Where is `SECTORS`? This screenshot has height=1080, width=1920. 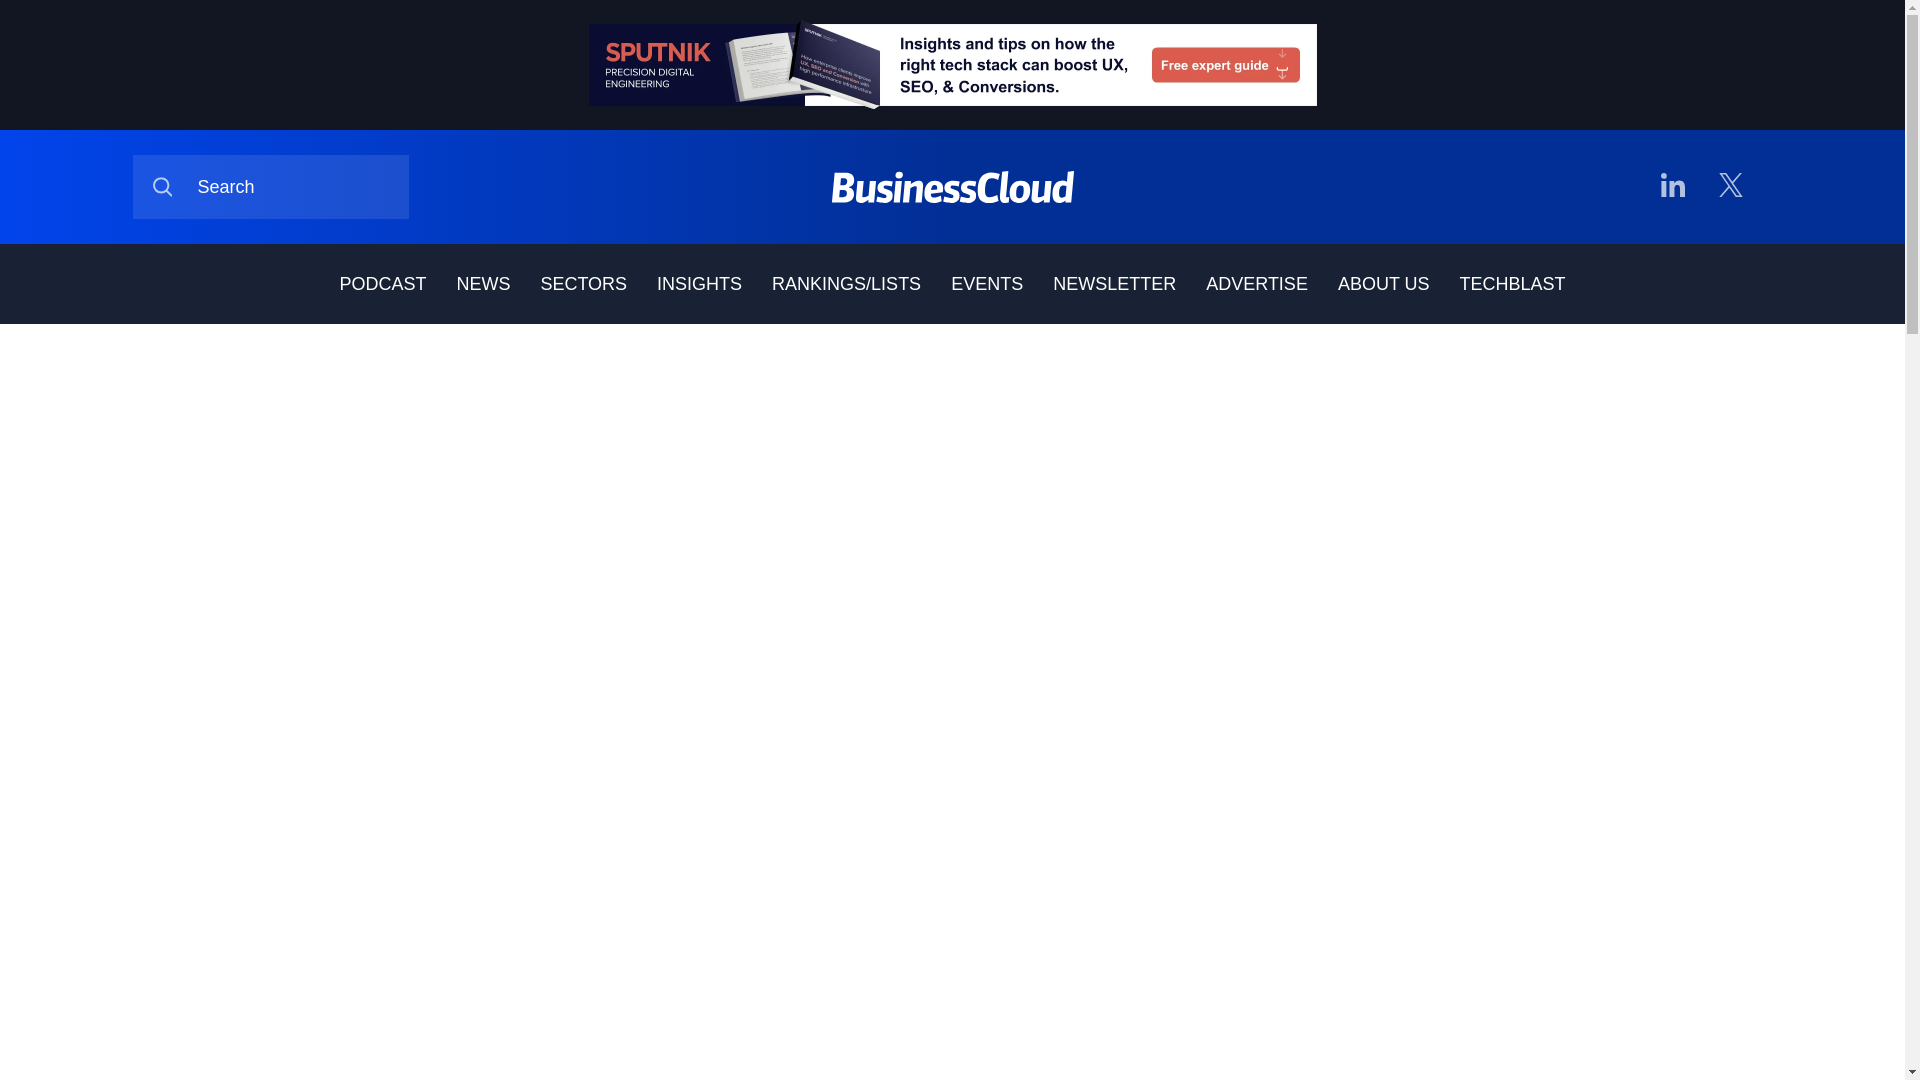
SECTORS is located at coordinates (583, 284).